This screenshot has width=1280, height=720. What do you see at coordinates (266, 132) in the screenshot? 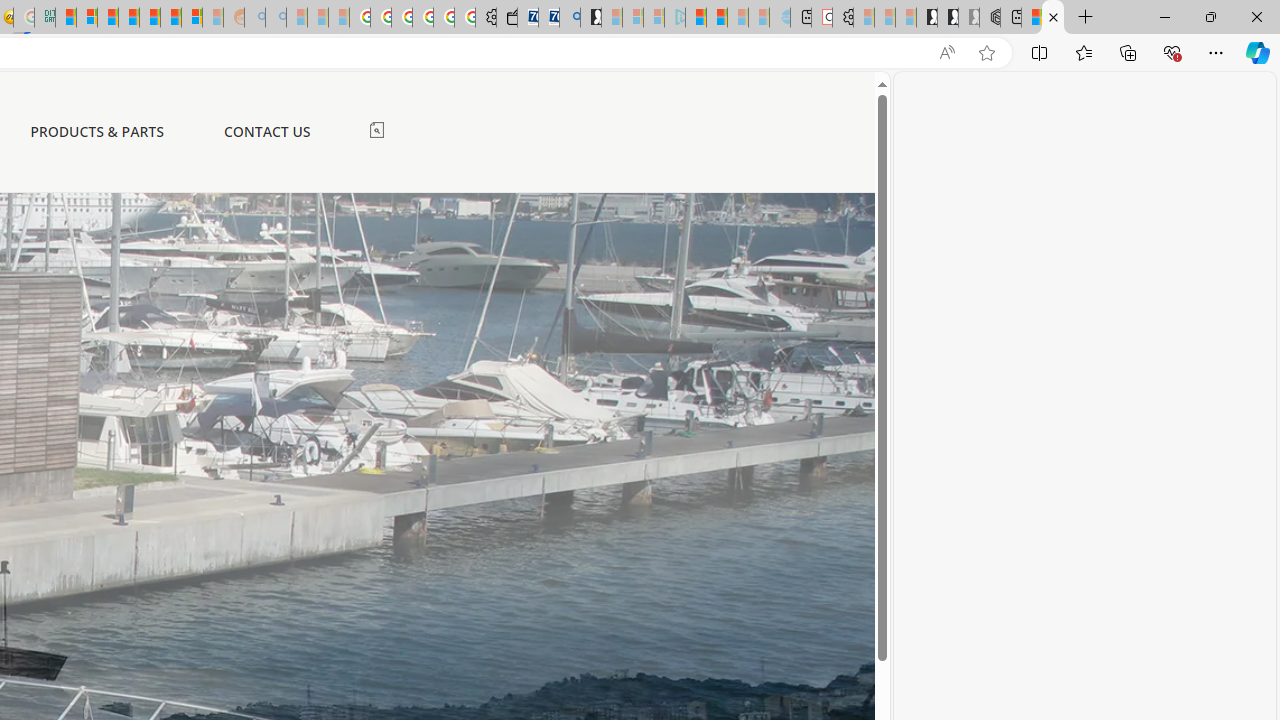
I see `CONTACT US` at bounding box center [266, 132].